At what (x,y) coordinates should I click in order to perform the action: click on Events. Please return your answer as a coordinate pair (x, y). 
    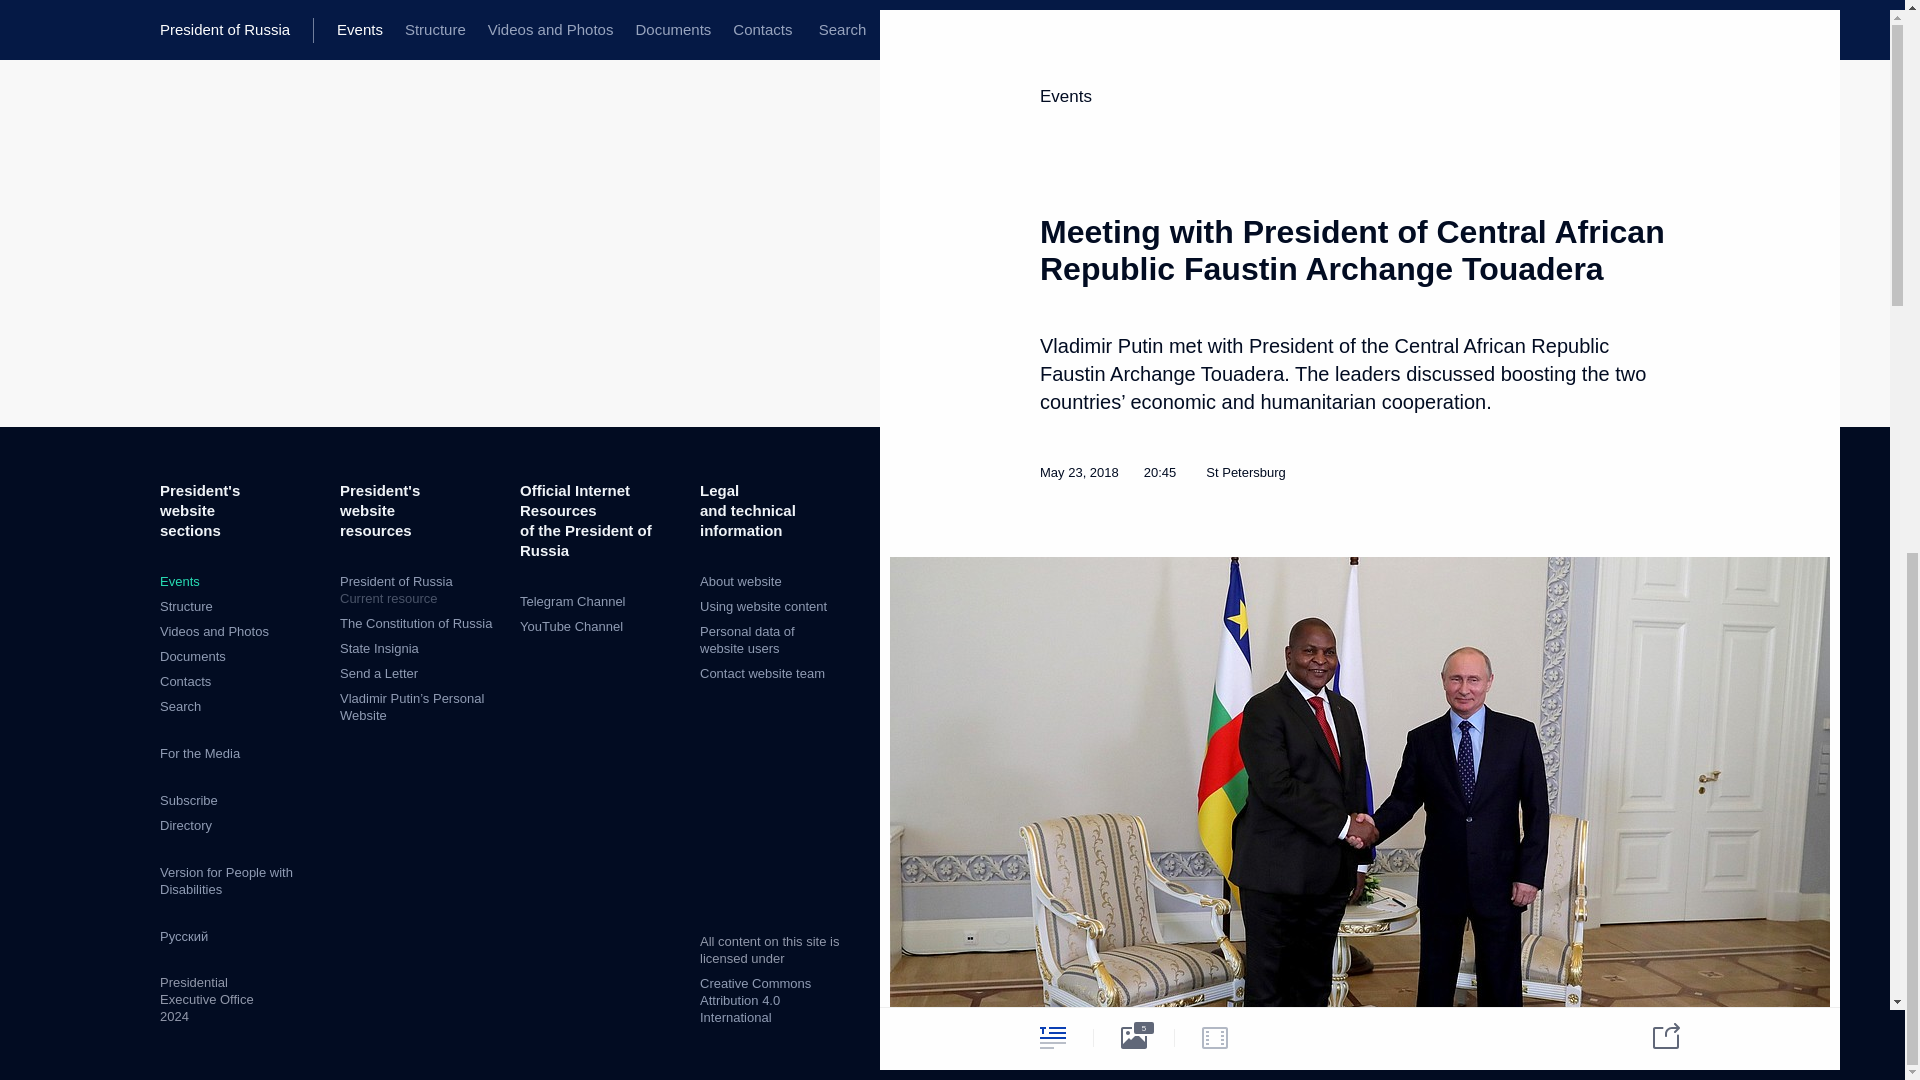
    Looking at the image, I should click on (179, 580).